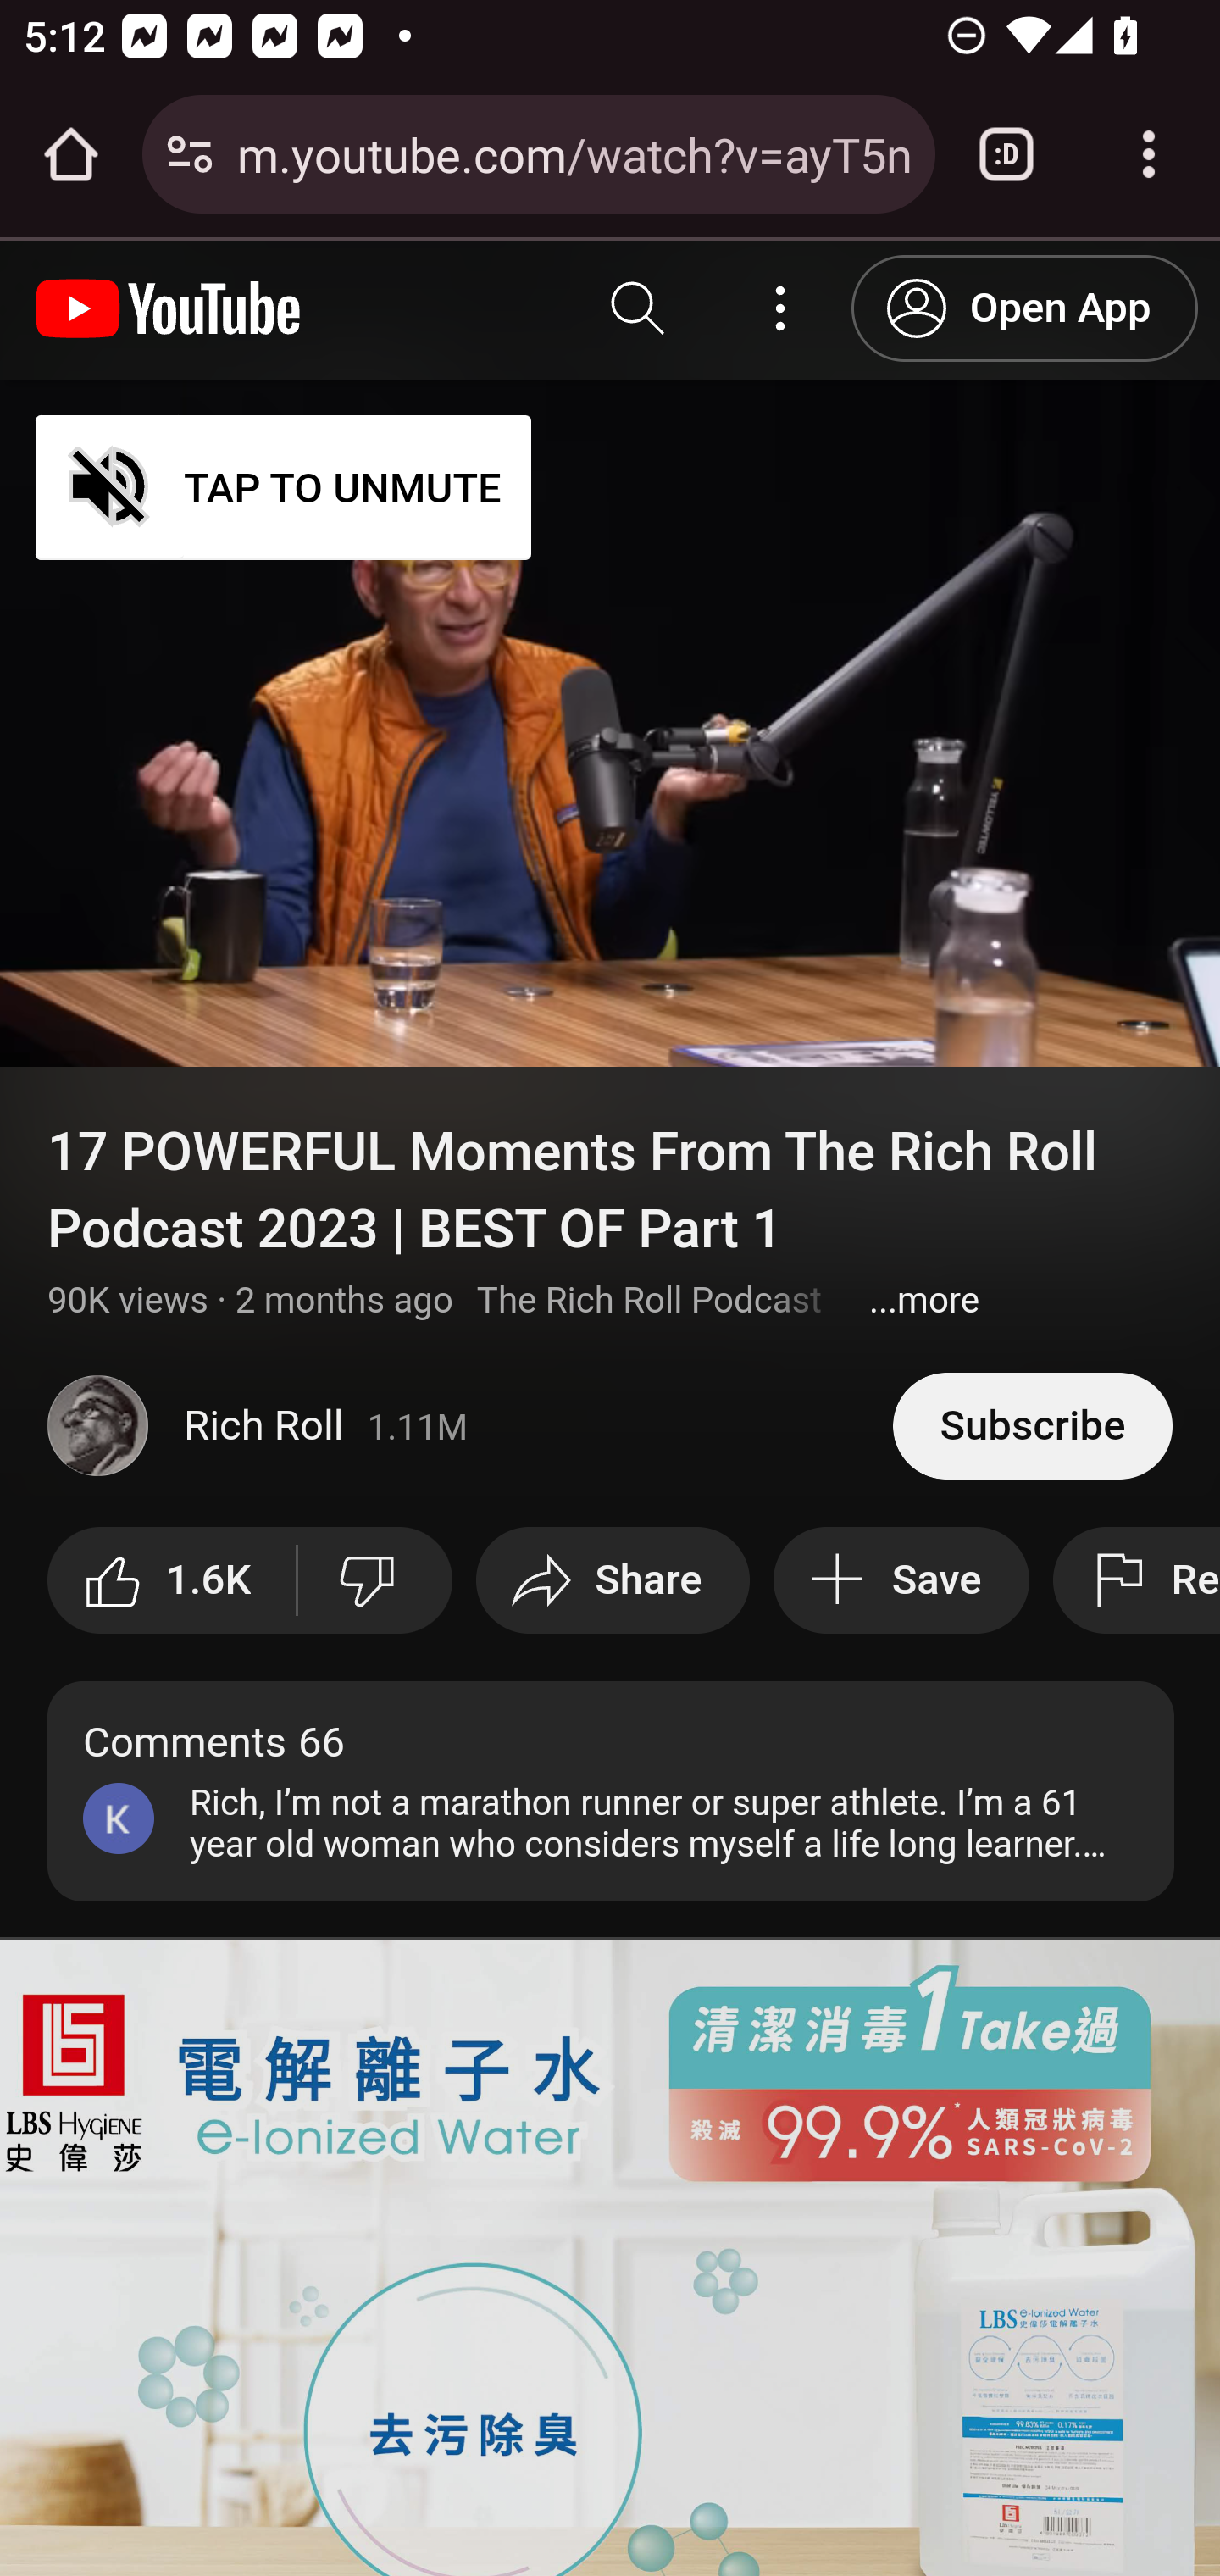 Image resolution: width=1220 pixels, height=2576 pixels. What do you see at coordinates (612, 1790) in the screenshot?
I see `Comments` at bounding box center [612, 1790].